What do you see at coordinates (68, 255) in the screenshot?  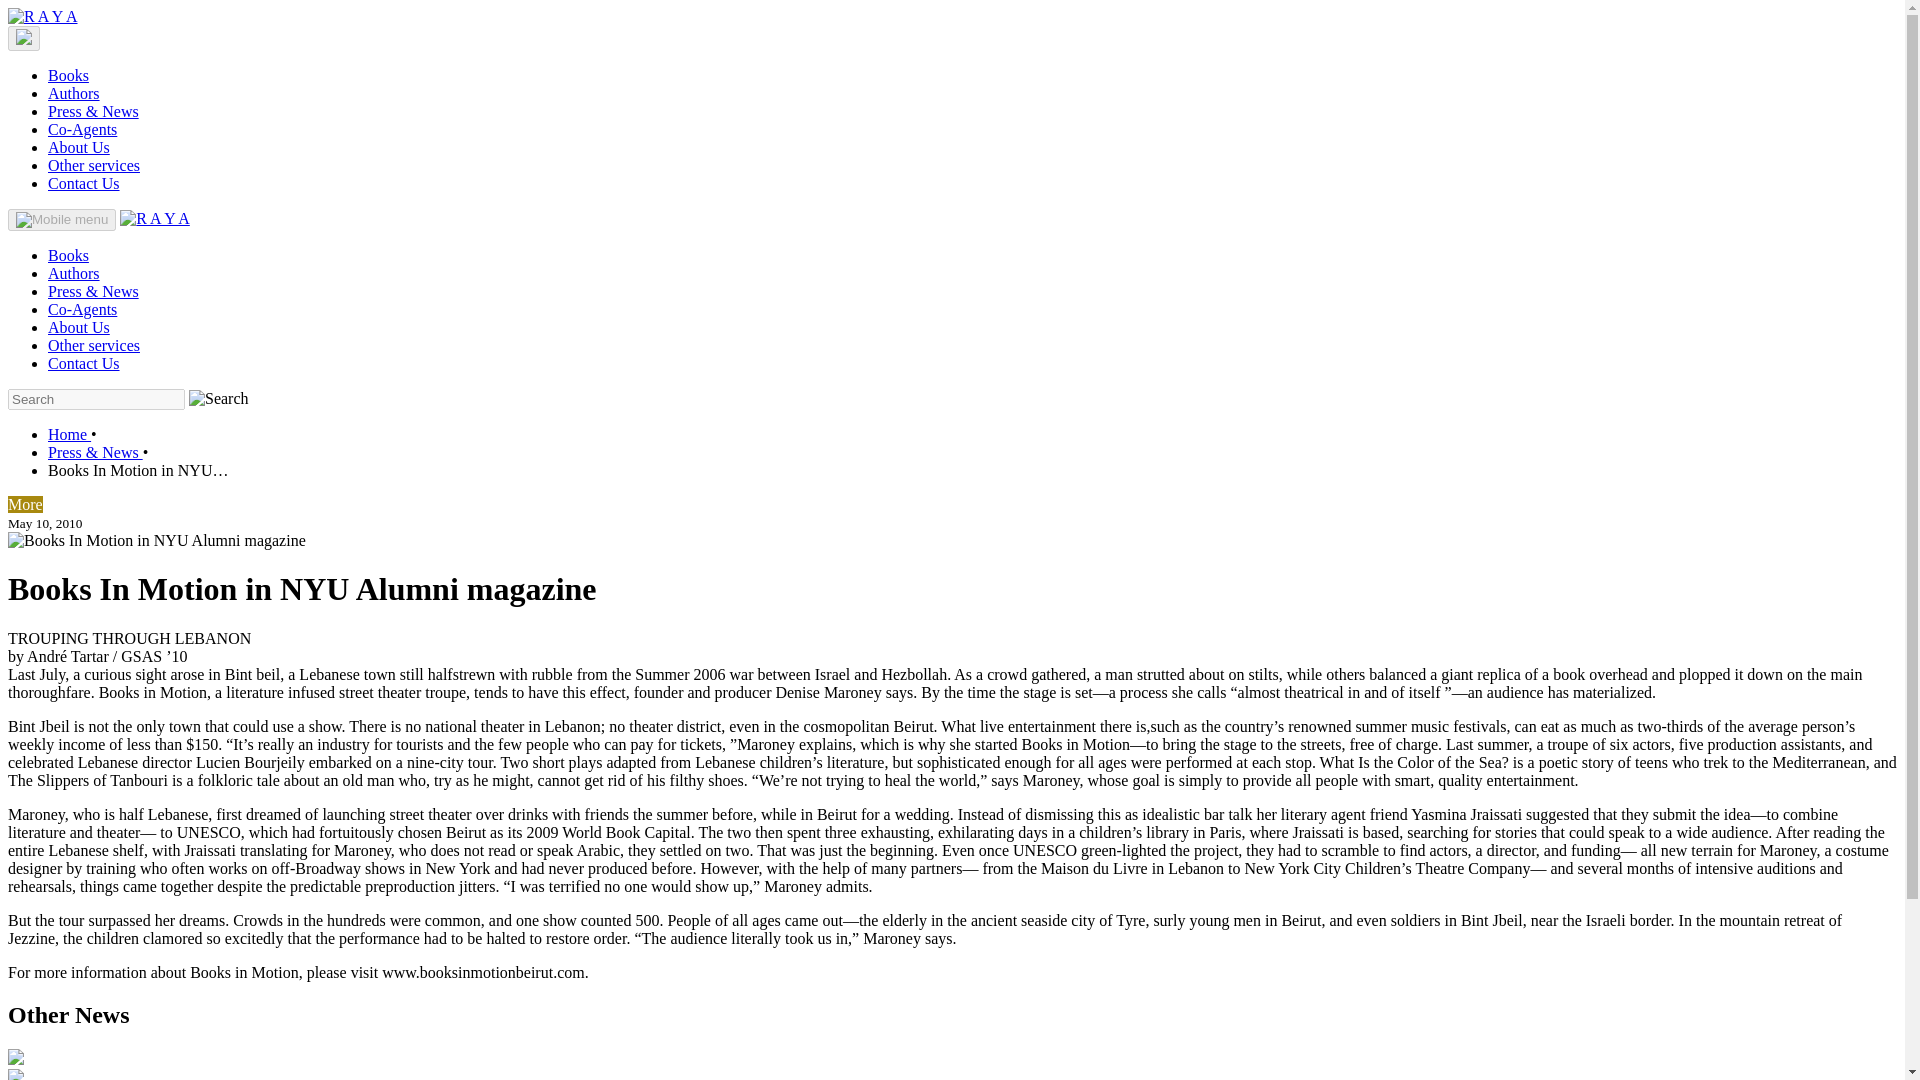 I see `Books` at bounding box center [68, 255].